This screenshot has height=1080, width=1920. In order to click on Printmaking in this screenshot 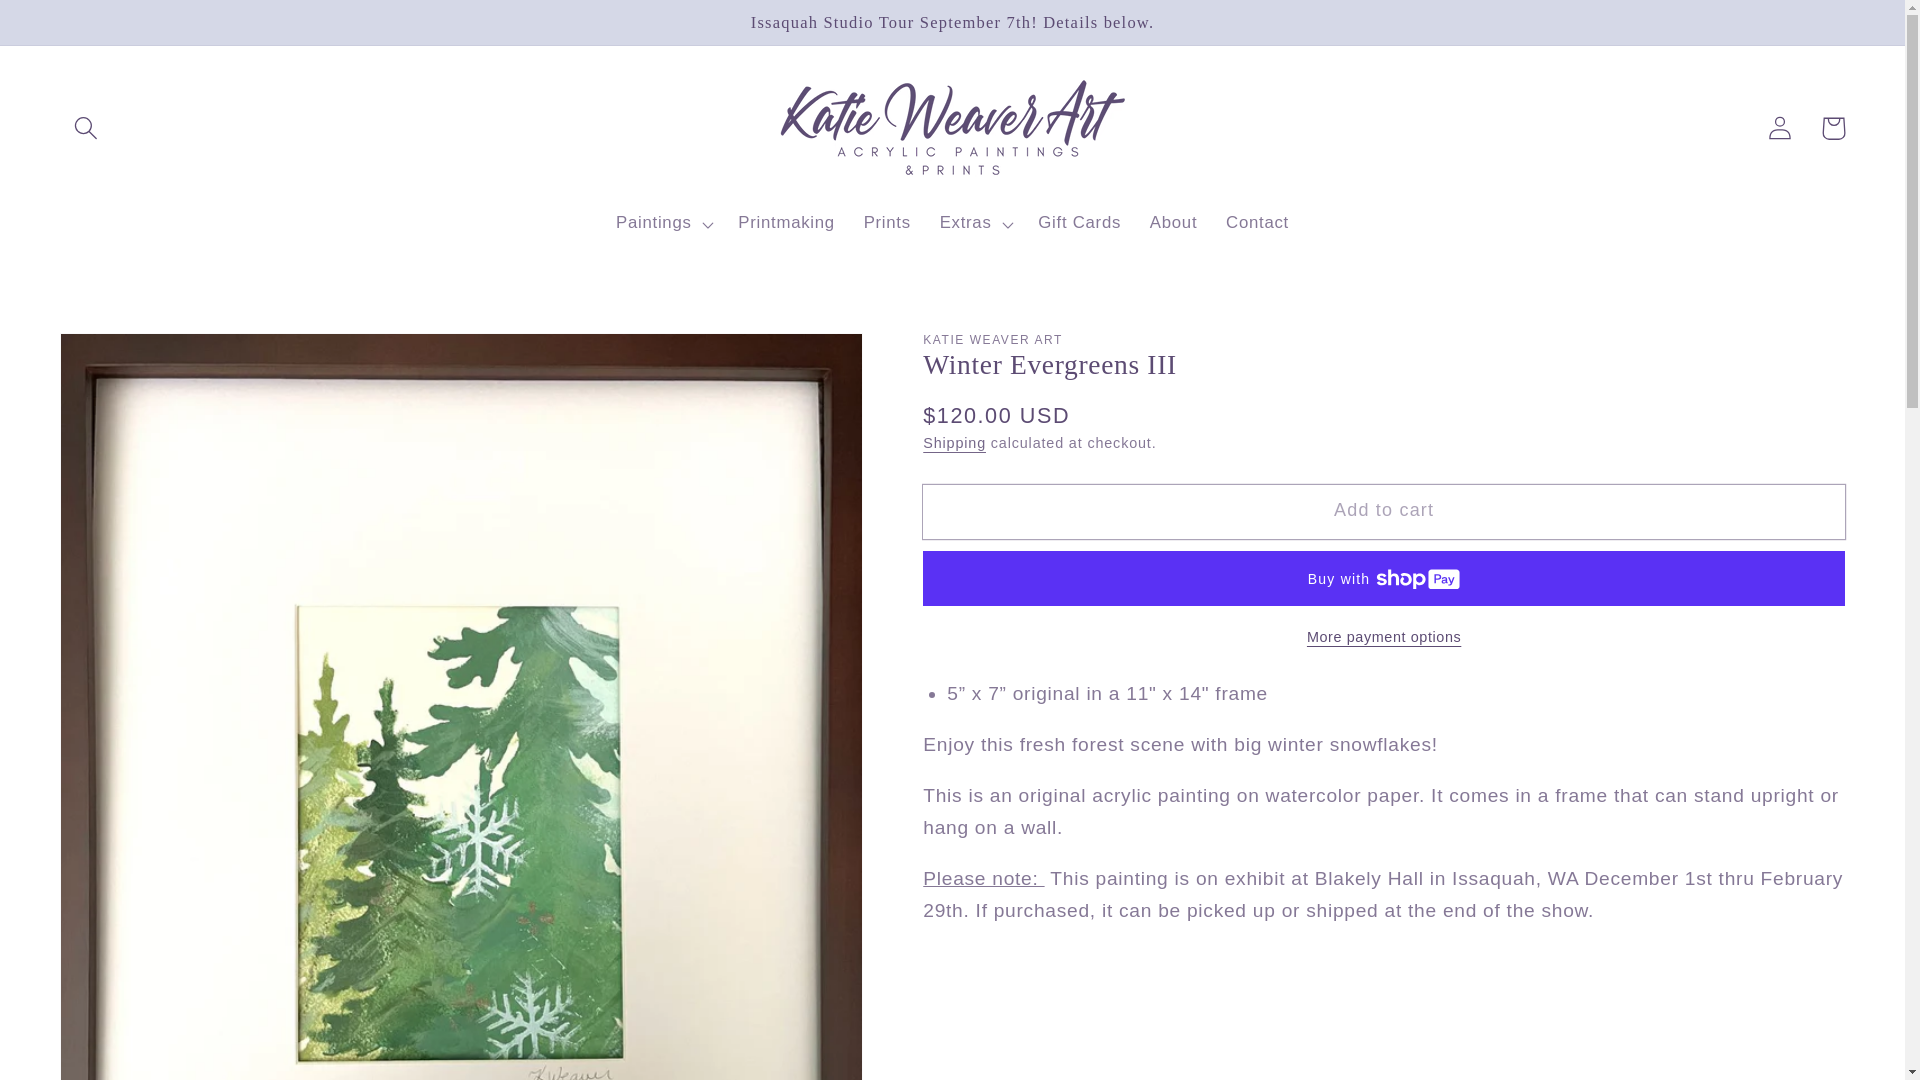, I will do `click(786, 224)`.